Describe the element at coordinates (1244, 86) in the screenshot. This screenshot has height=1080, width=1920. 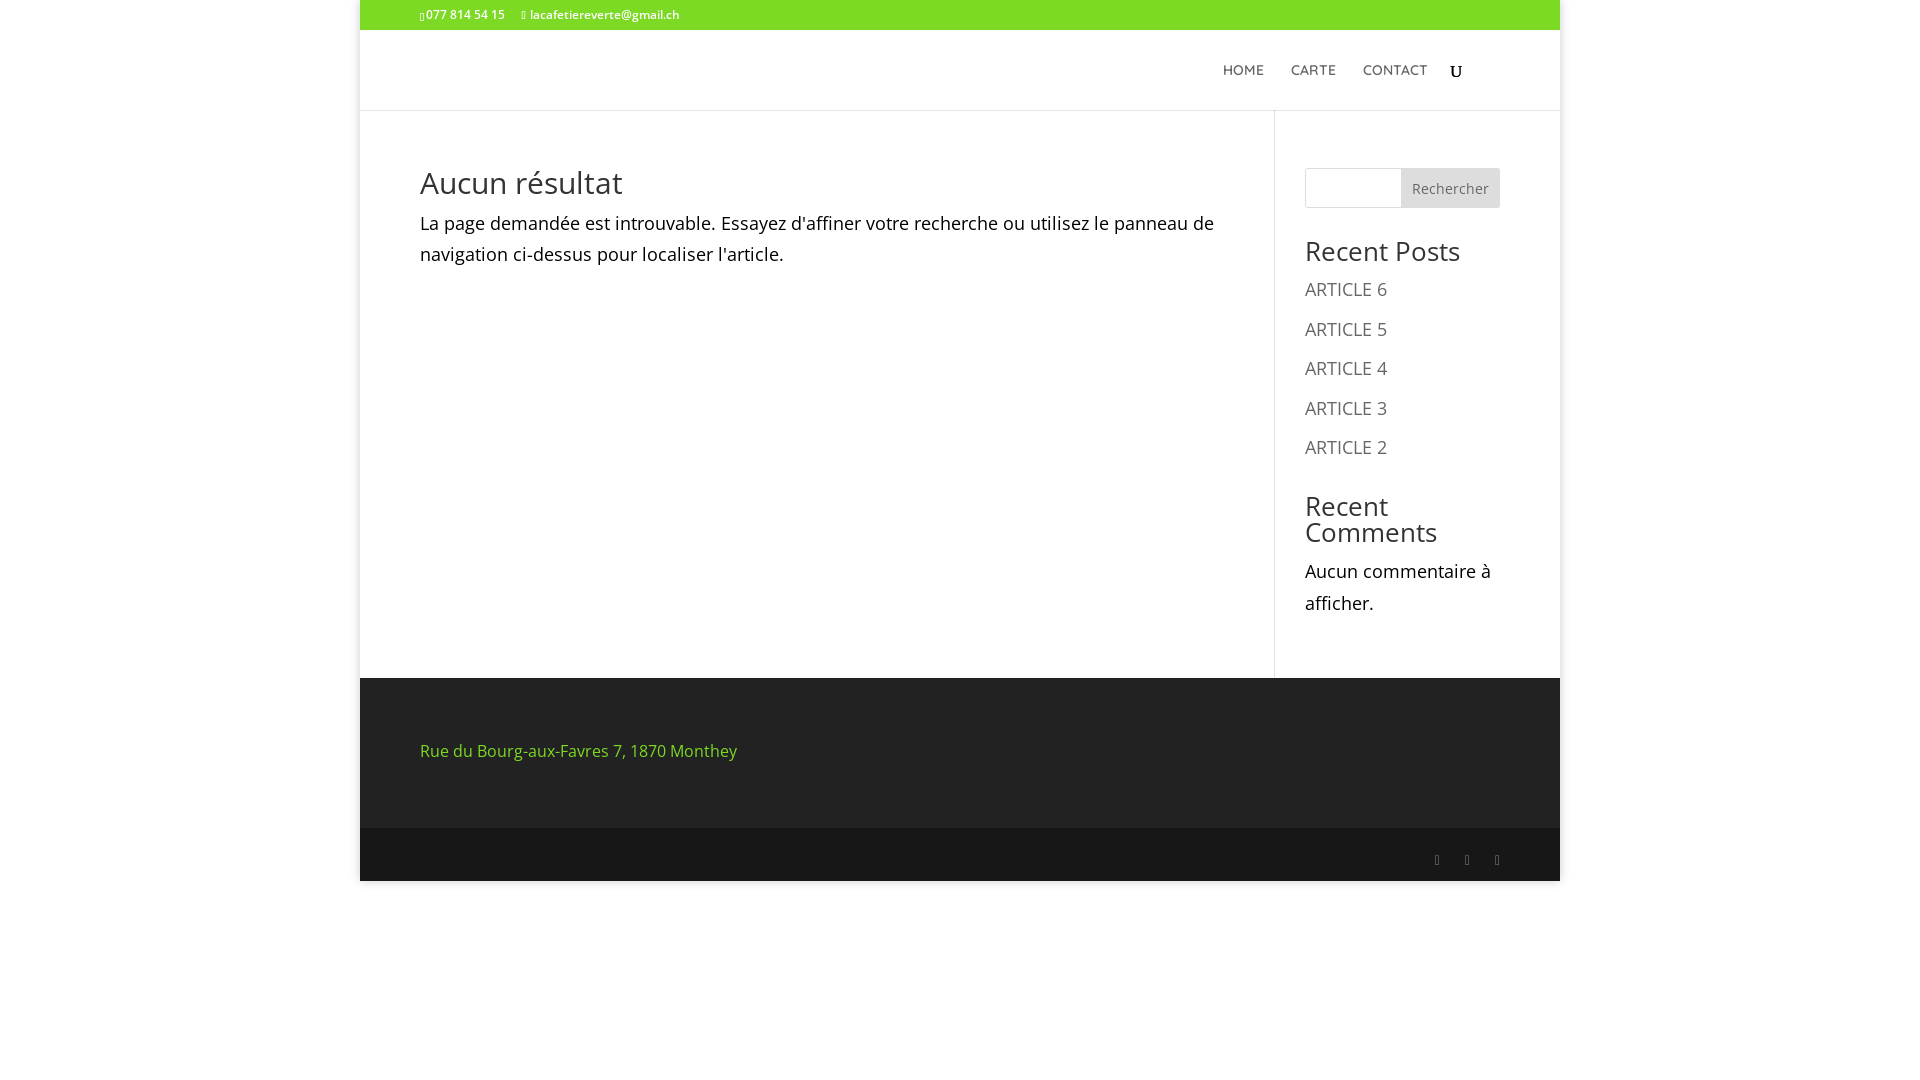
I see `HOME` at that location.